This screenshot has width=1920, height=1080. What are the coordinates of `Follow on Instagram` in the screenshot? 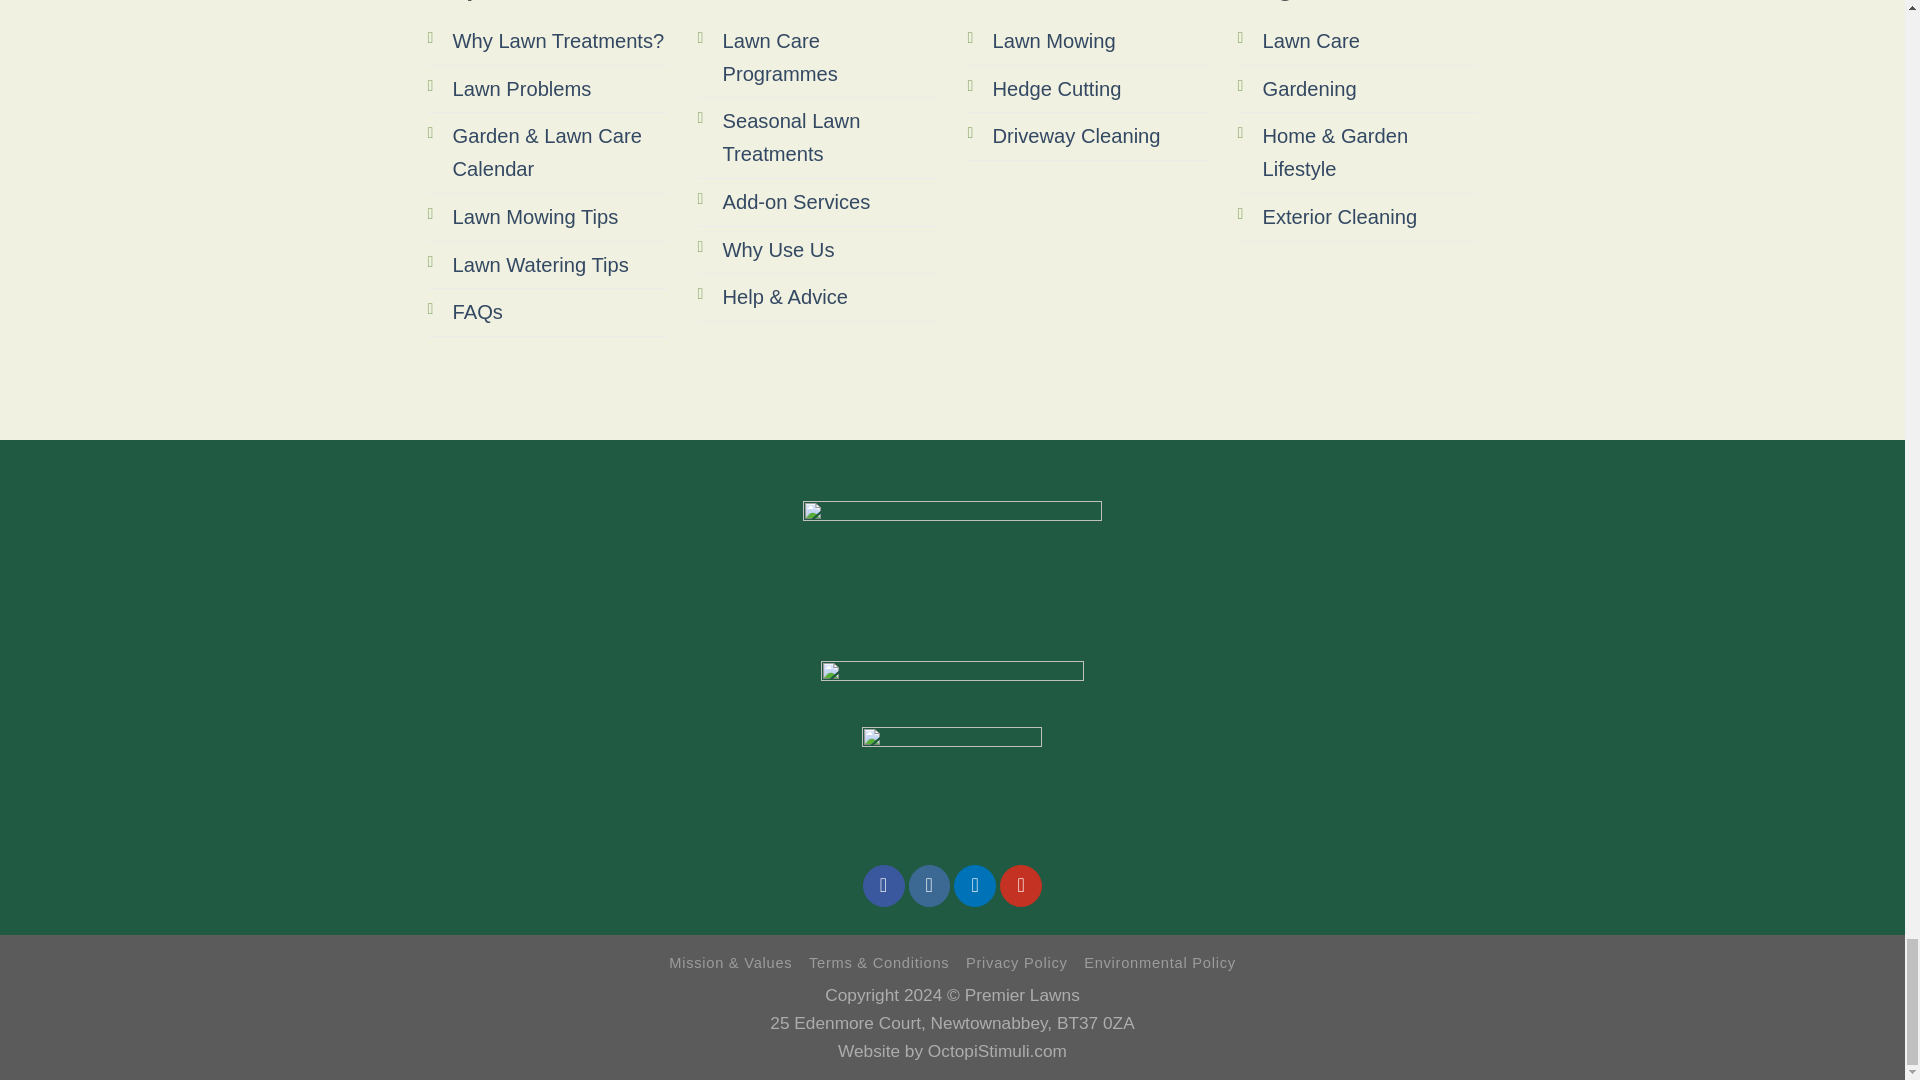 It's located at (929, 886).